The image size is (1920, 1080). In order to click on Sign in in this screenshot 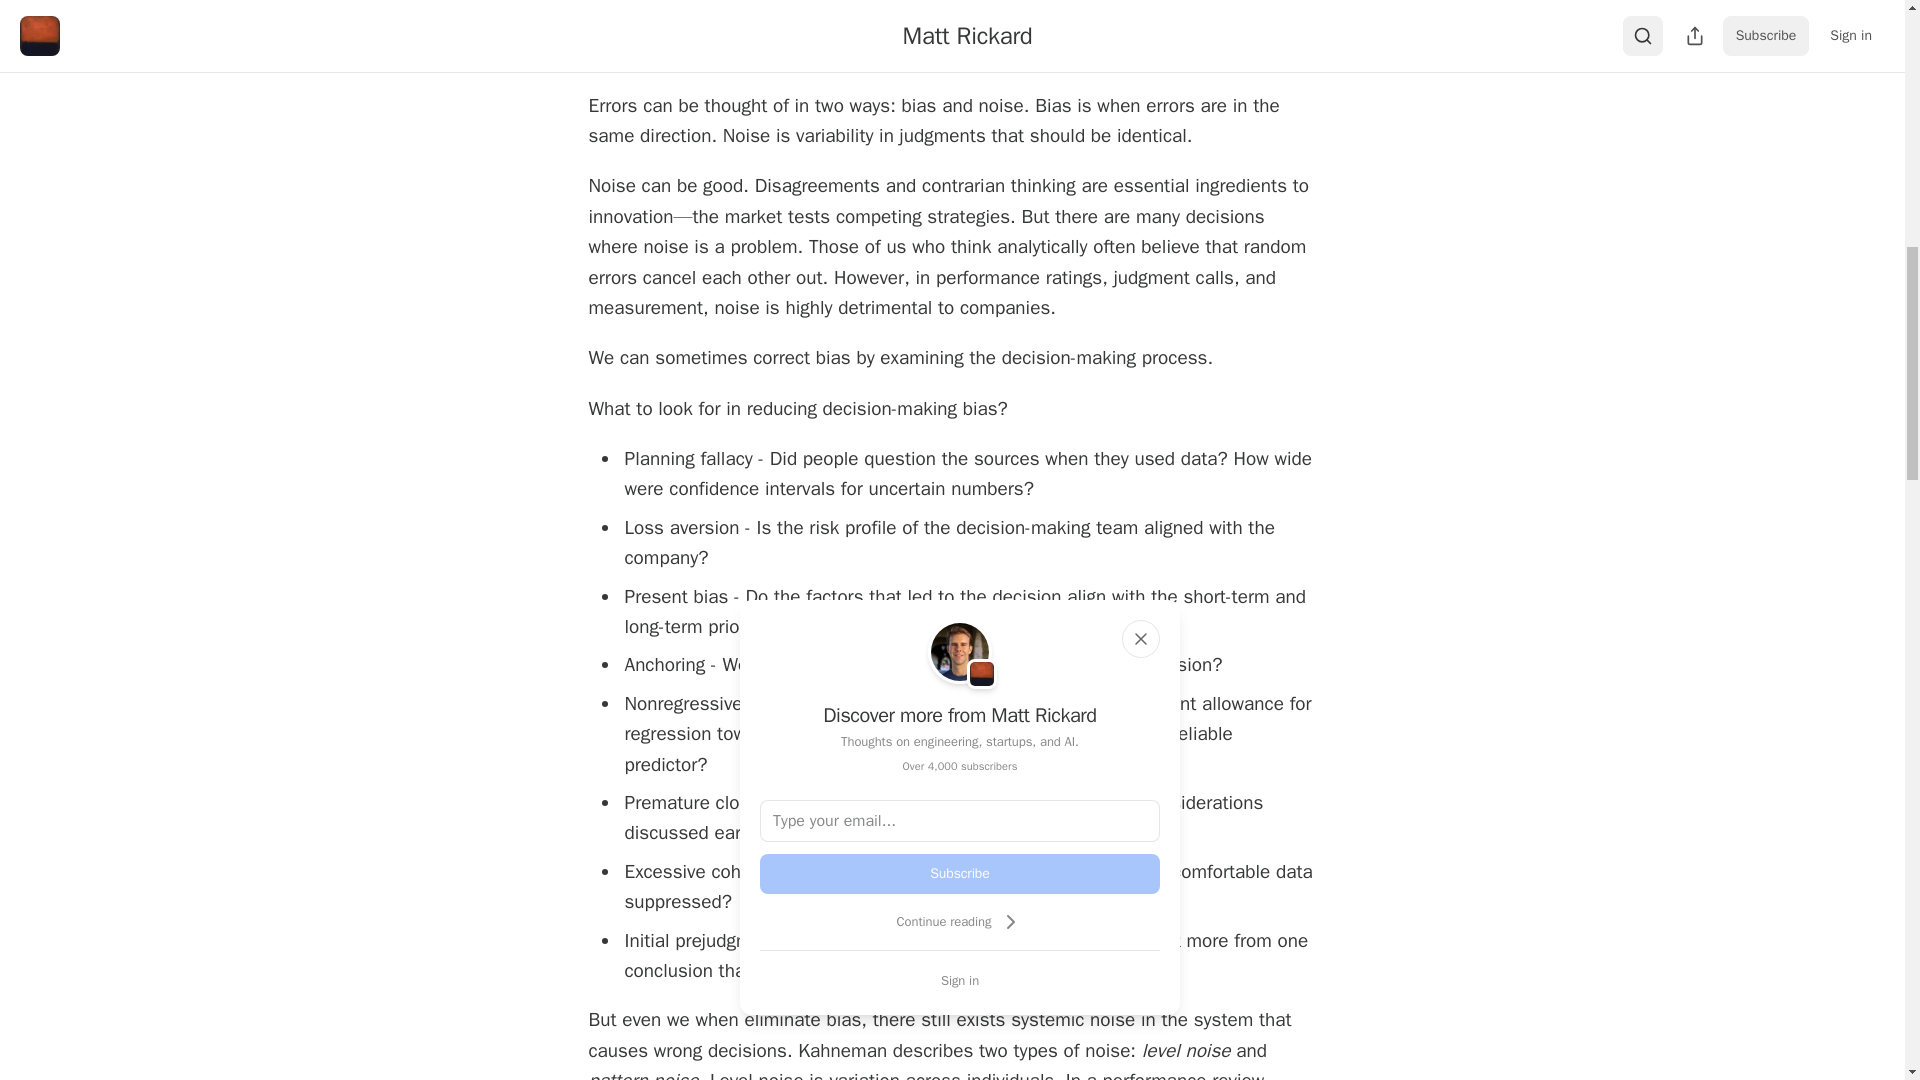, I will do `click(960, 980)`.